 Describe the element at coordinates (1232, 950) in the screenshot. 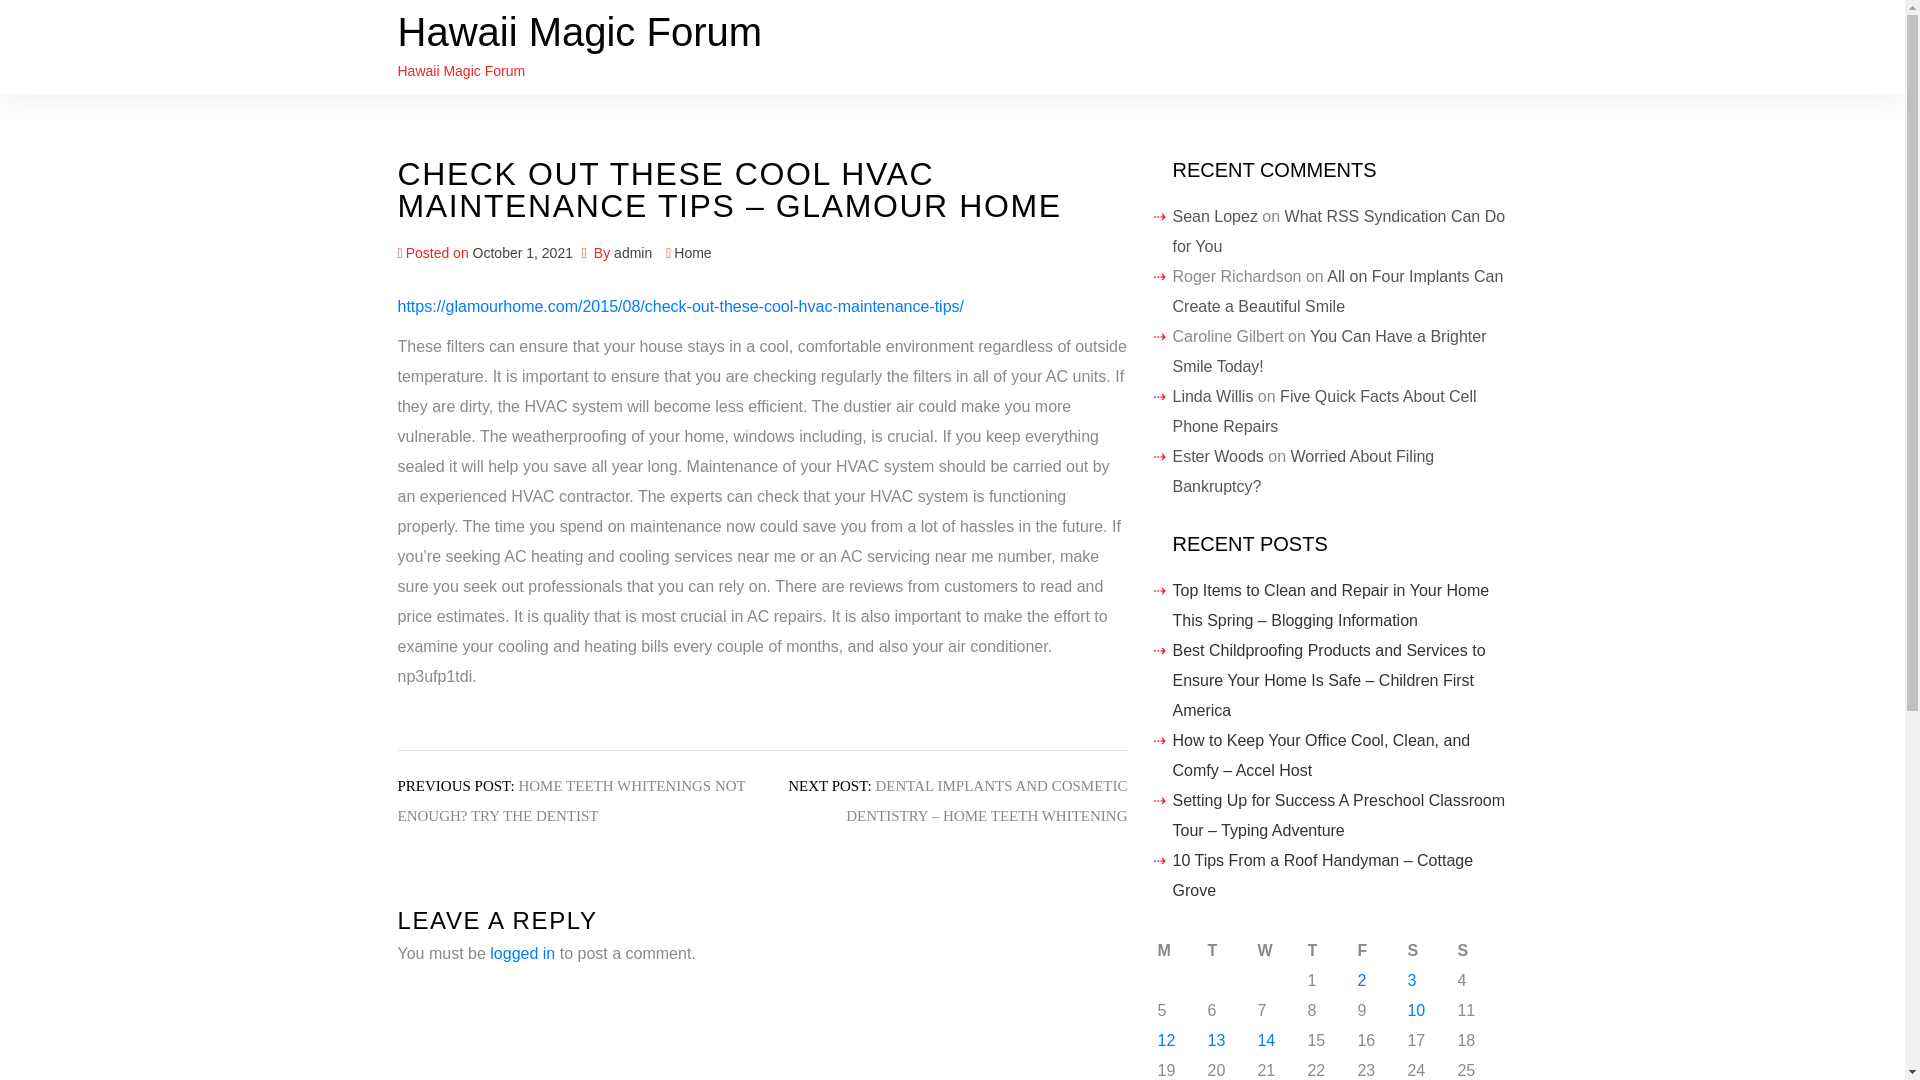

I see `Tuesday` at that location.